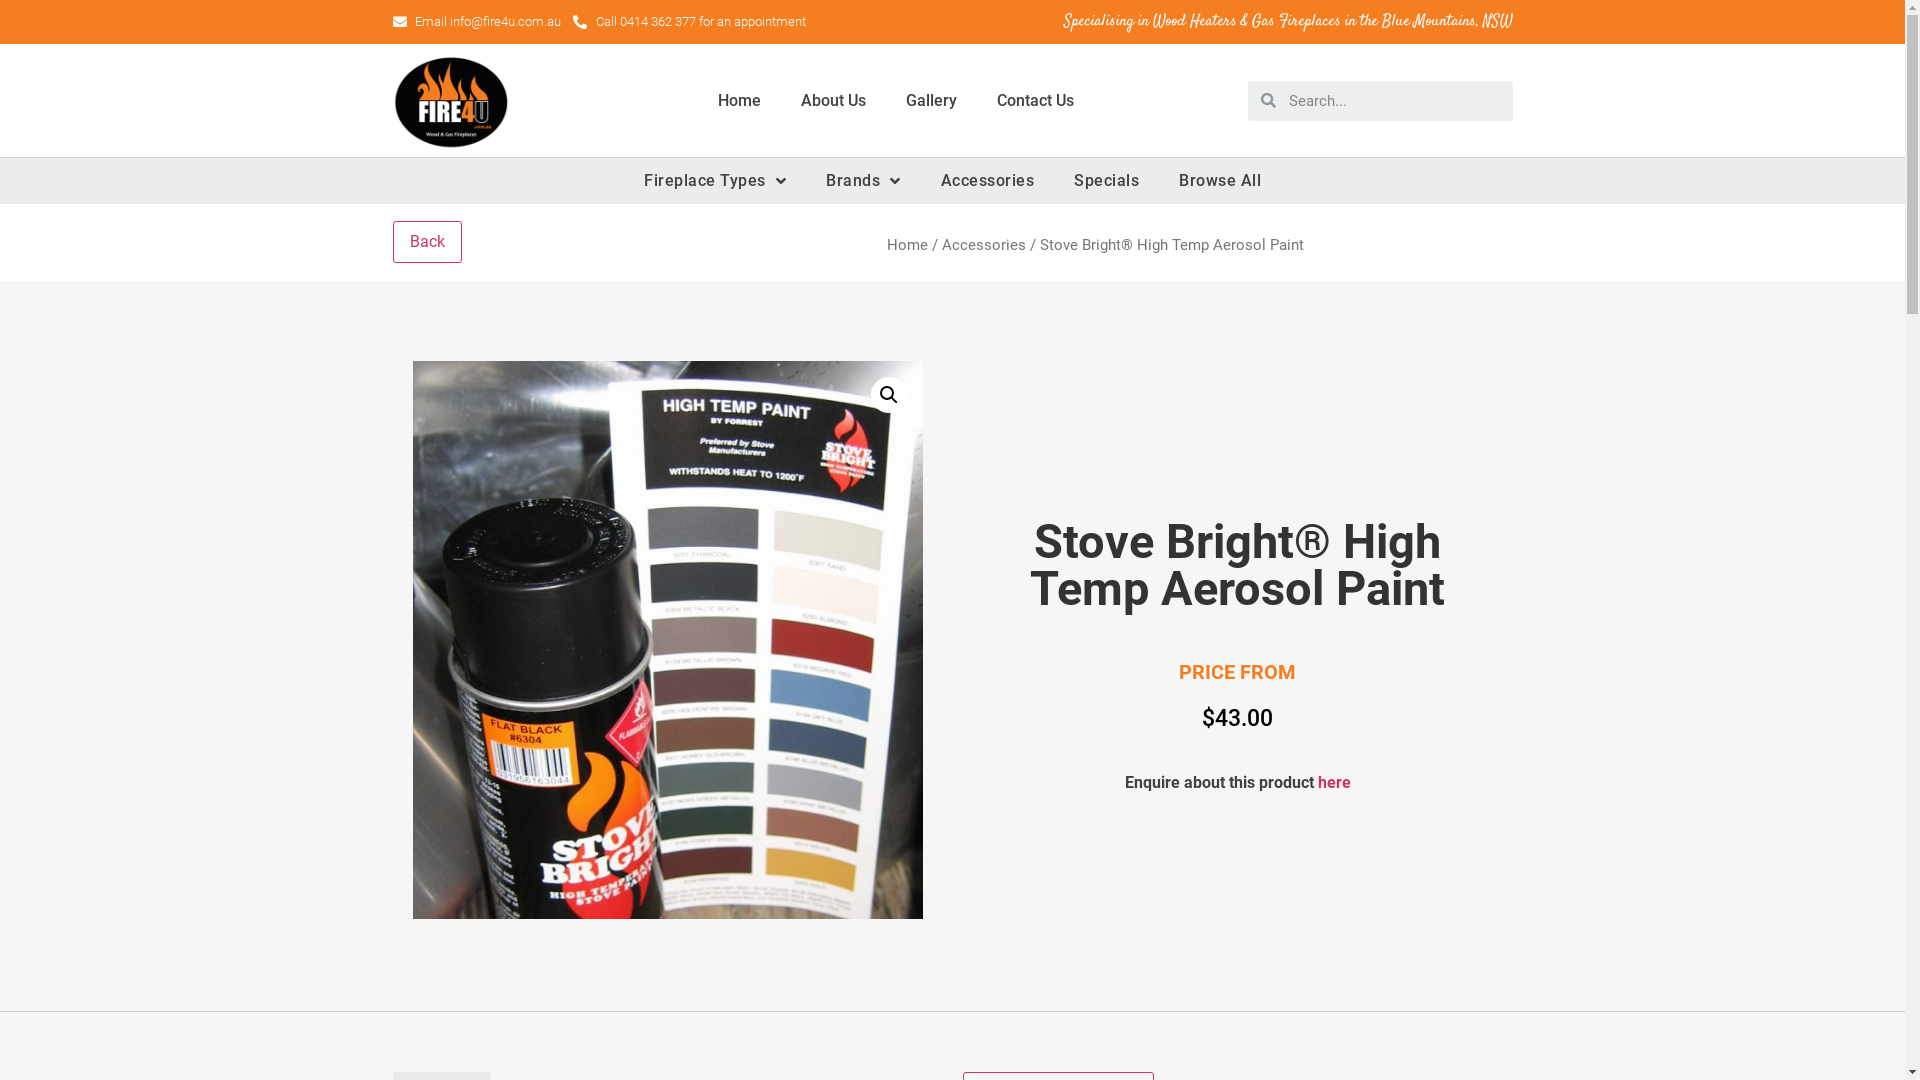 The height and width of the screenshot is (1080, 1920). What do you see at coordinates (984, 245) in the screenshot?
I see `Accessories` at bounding box center [984, 245].